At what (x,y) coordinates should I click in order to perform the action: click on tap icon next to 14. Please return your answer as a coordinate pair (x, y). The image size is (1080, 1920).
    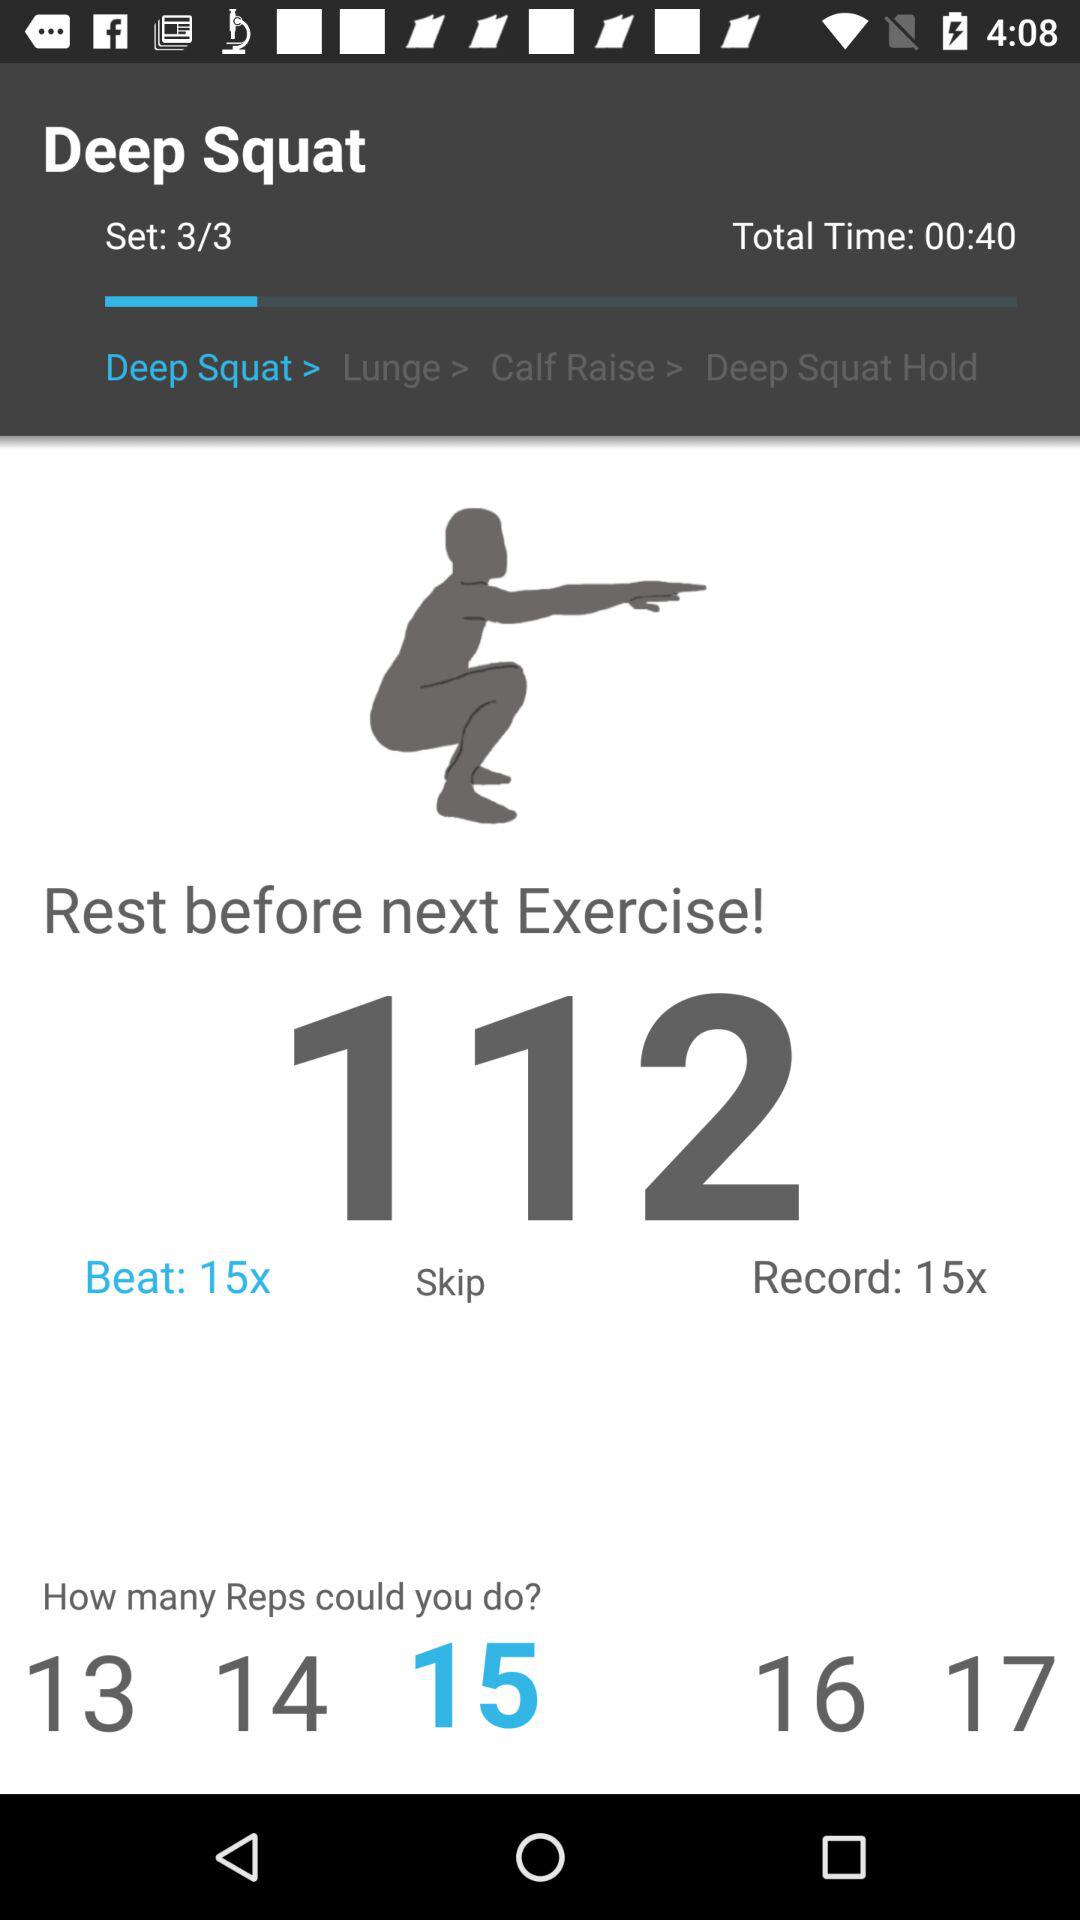
    Looking at the image, I should click on (540, 1680).